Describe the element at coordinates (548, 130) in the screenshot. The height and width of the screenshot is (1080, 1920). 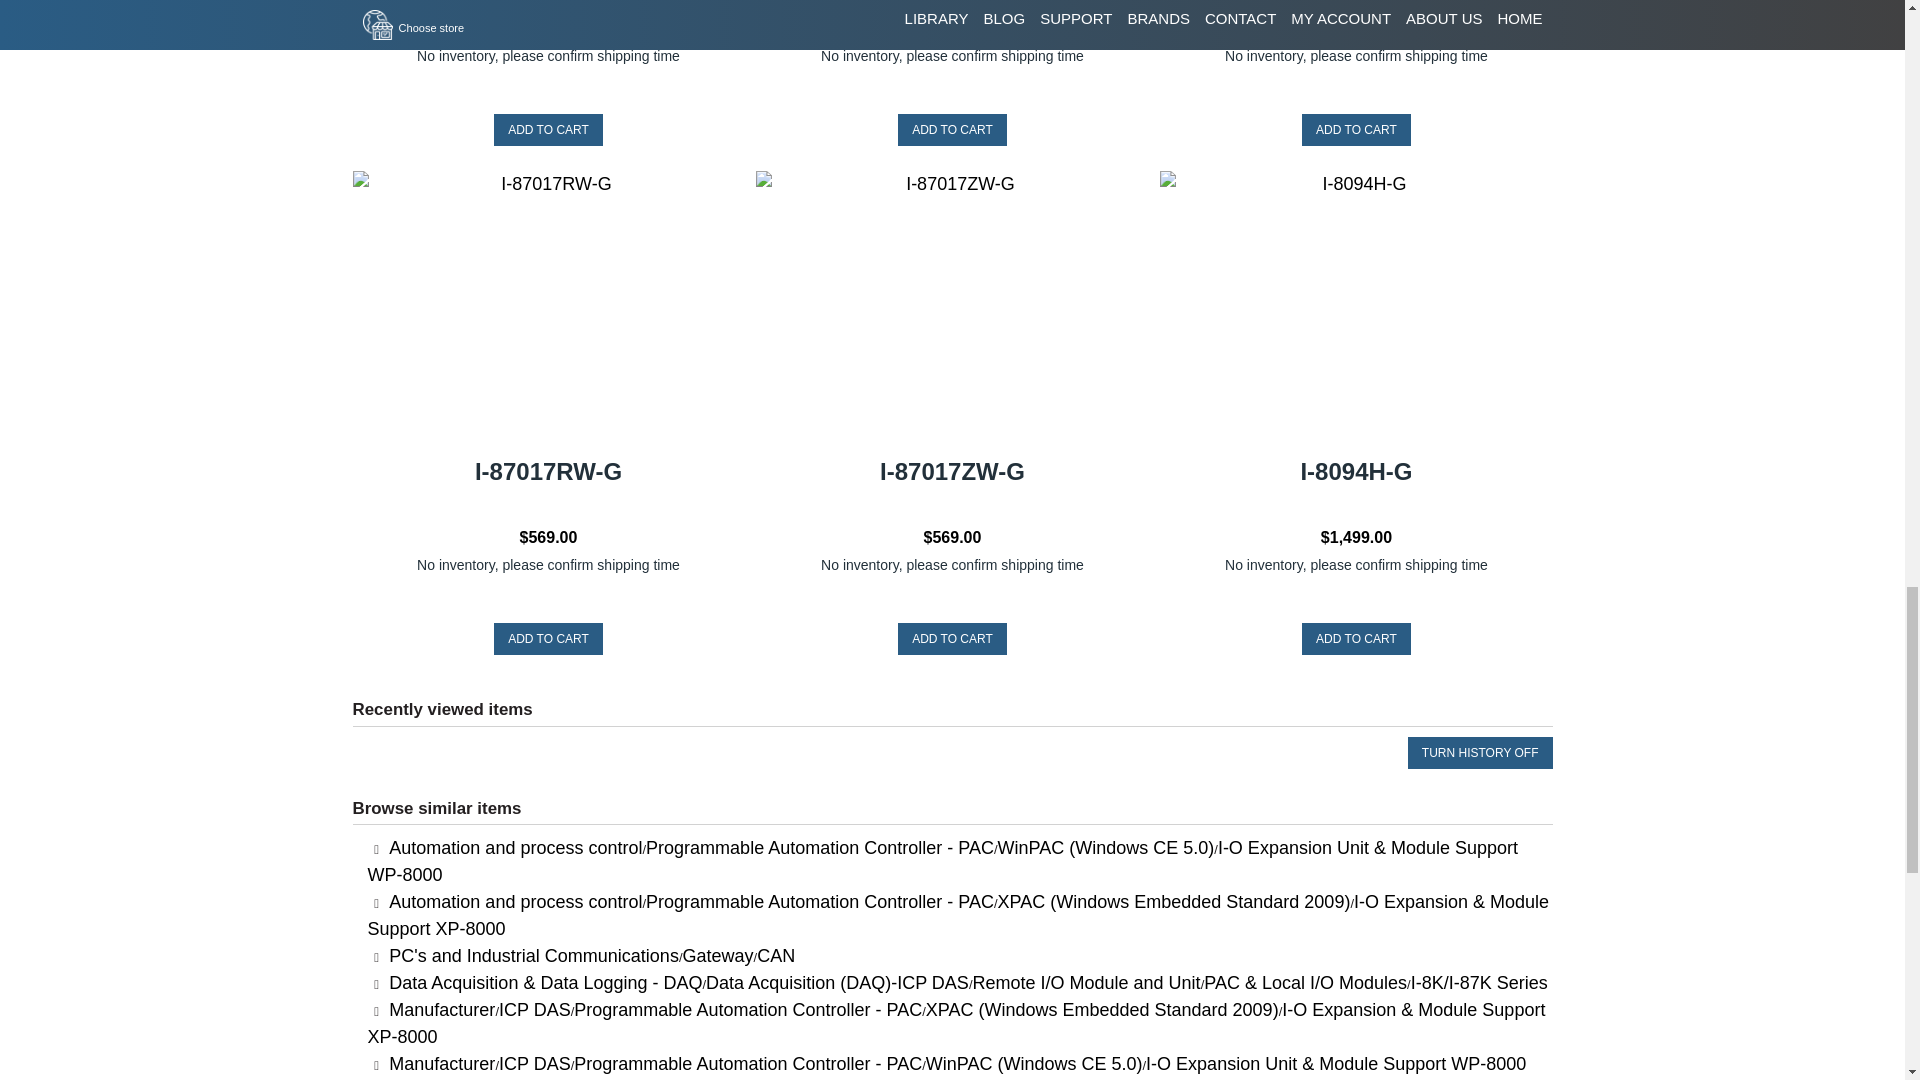
I see `Add to cart` at that location.